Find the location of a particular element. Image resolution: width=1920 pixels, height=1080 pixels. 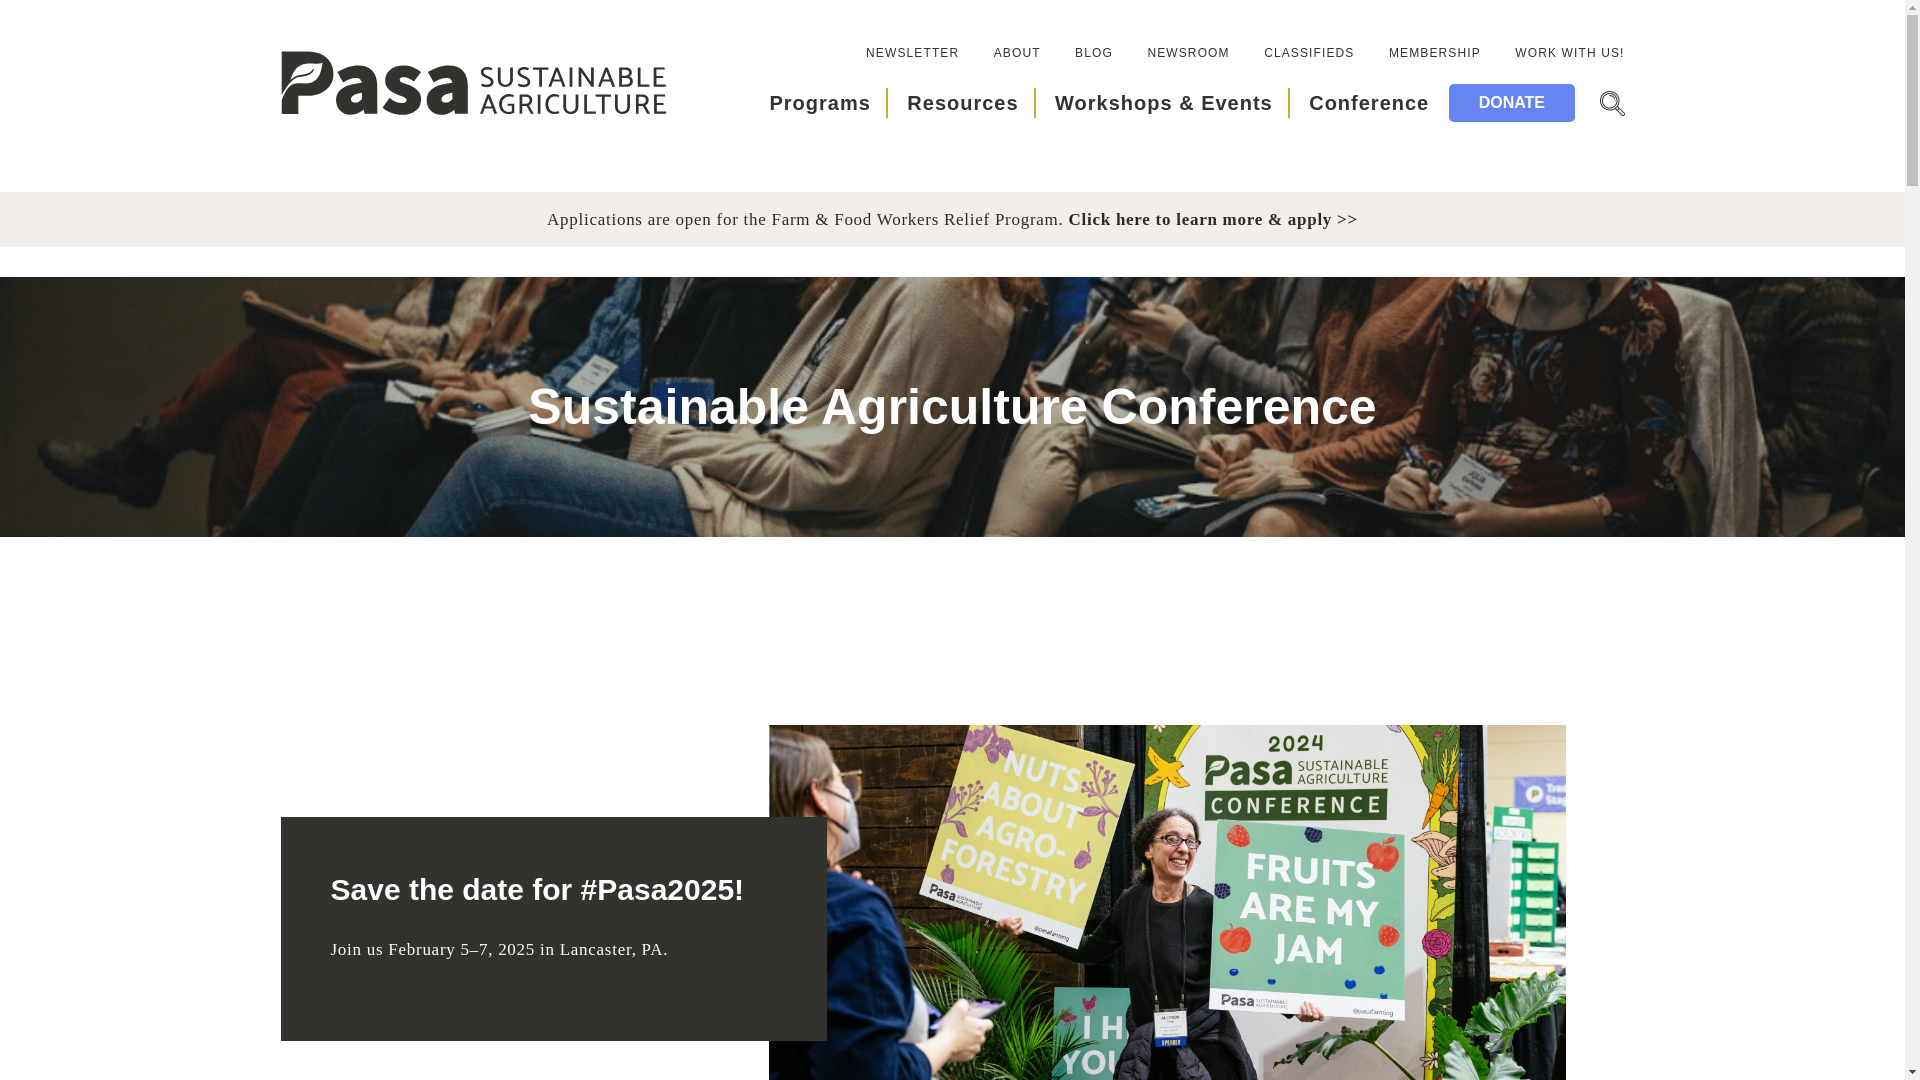

Conference is located at coordinates (1368, 102).